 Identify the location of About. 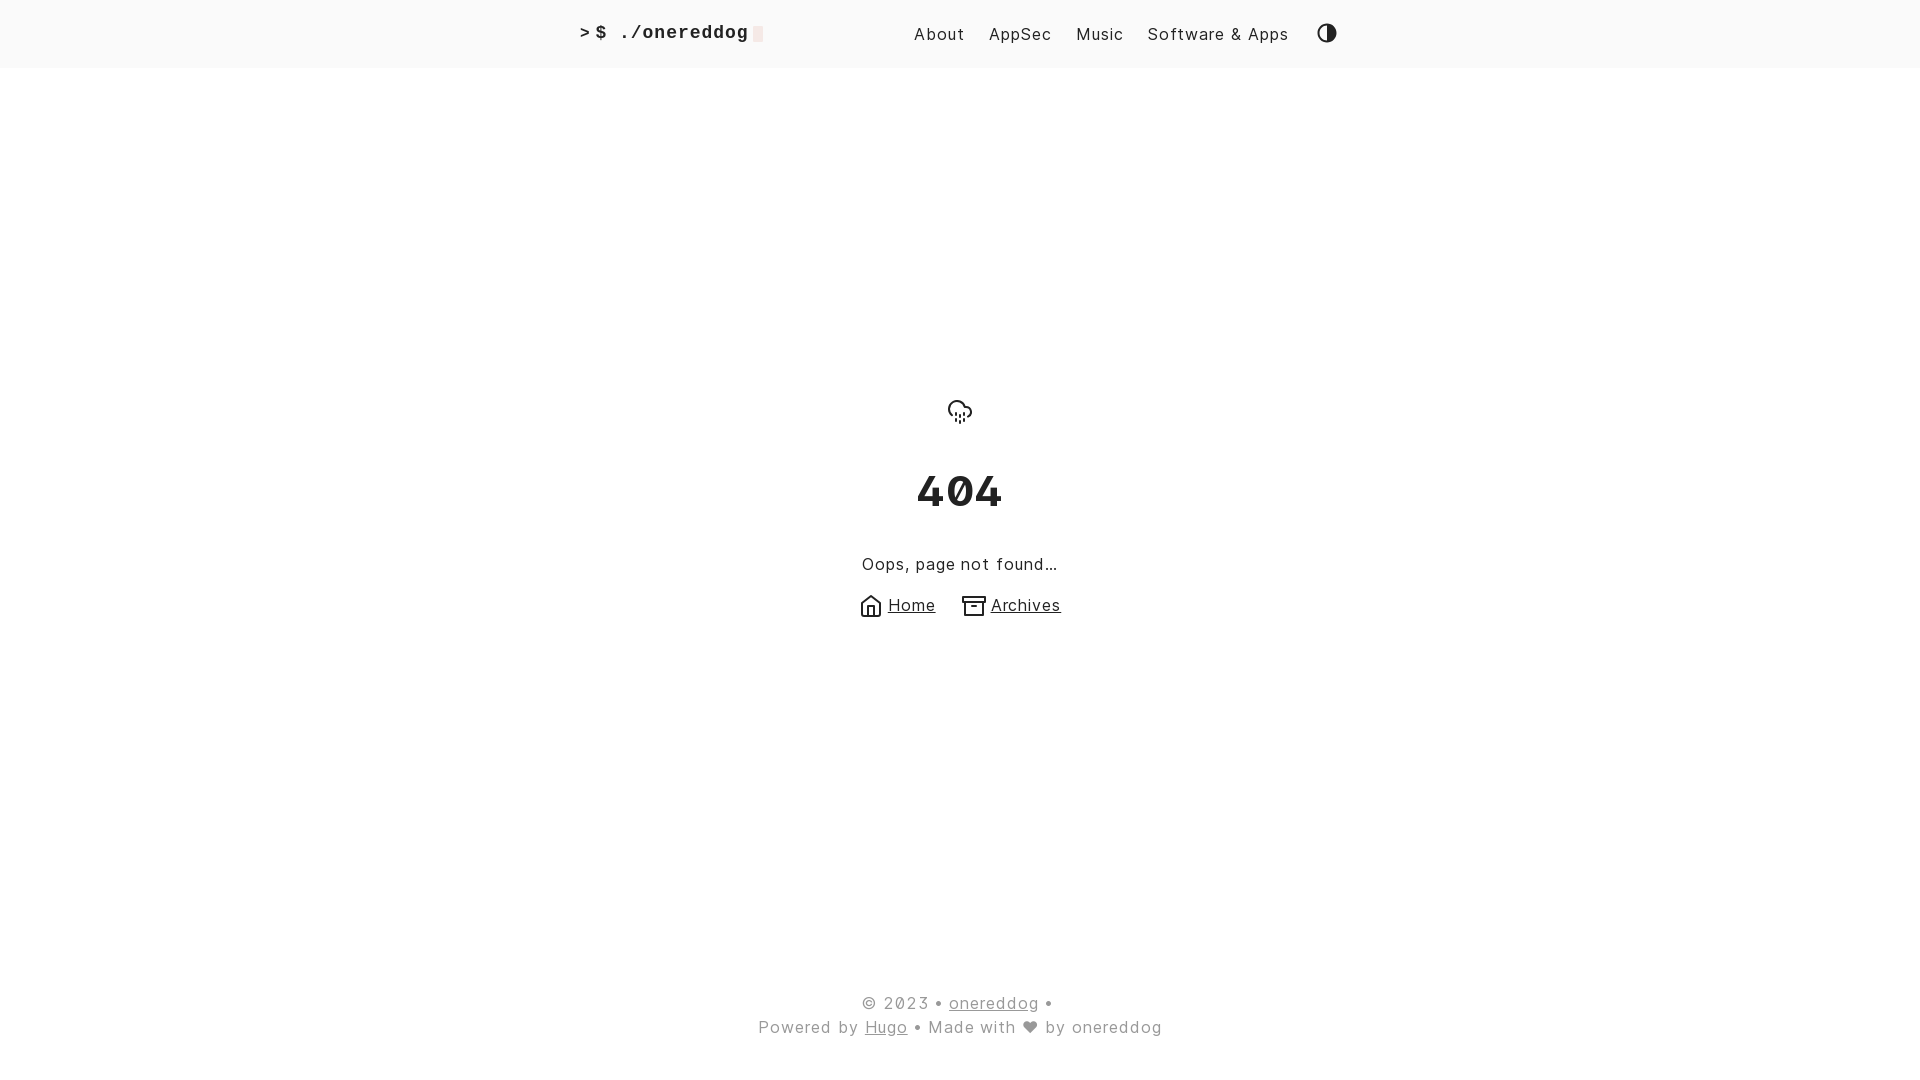
(939, 34).